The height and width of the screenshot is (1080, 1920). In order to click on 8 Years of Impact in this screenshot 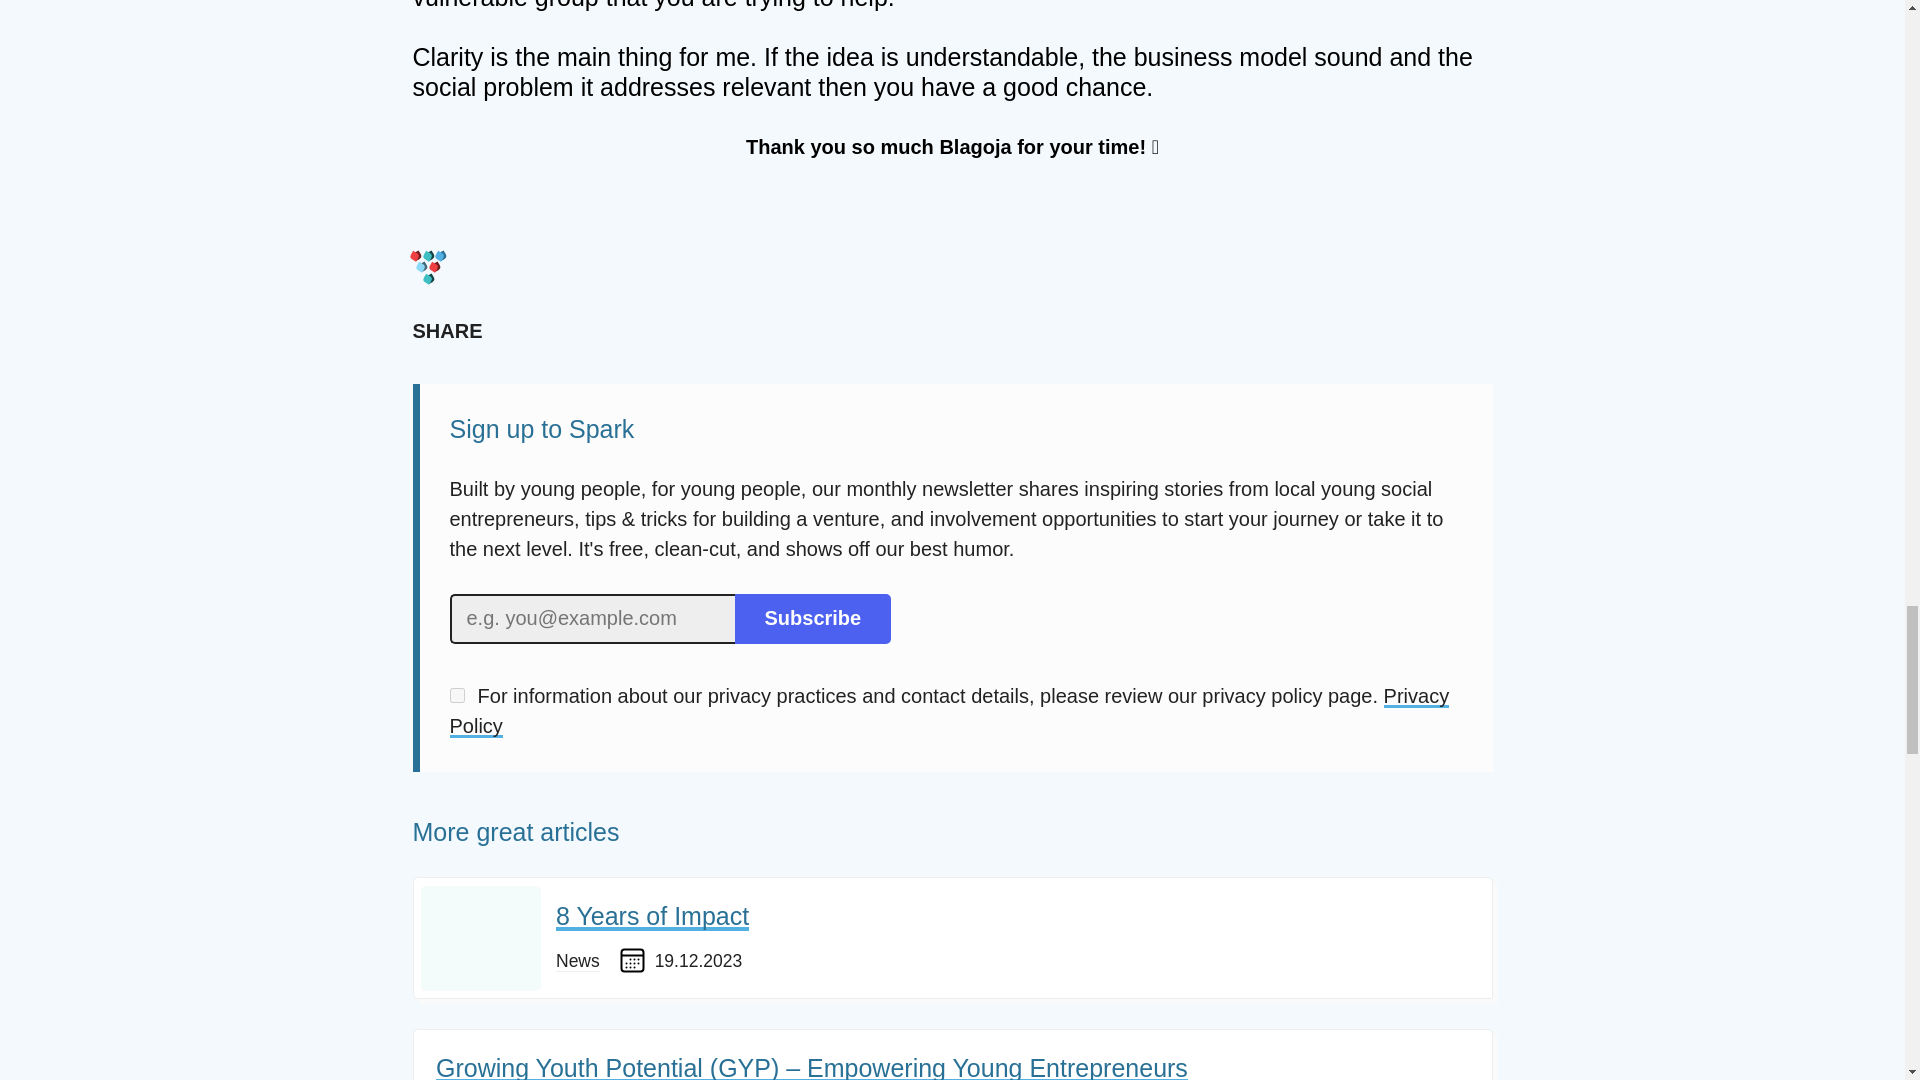, I will do `click(652, 916)`.